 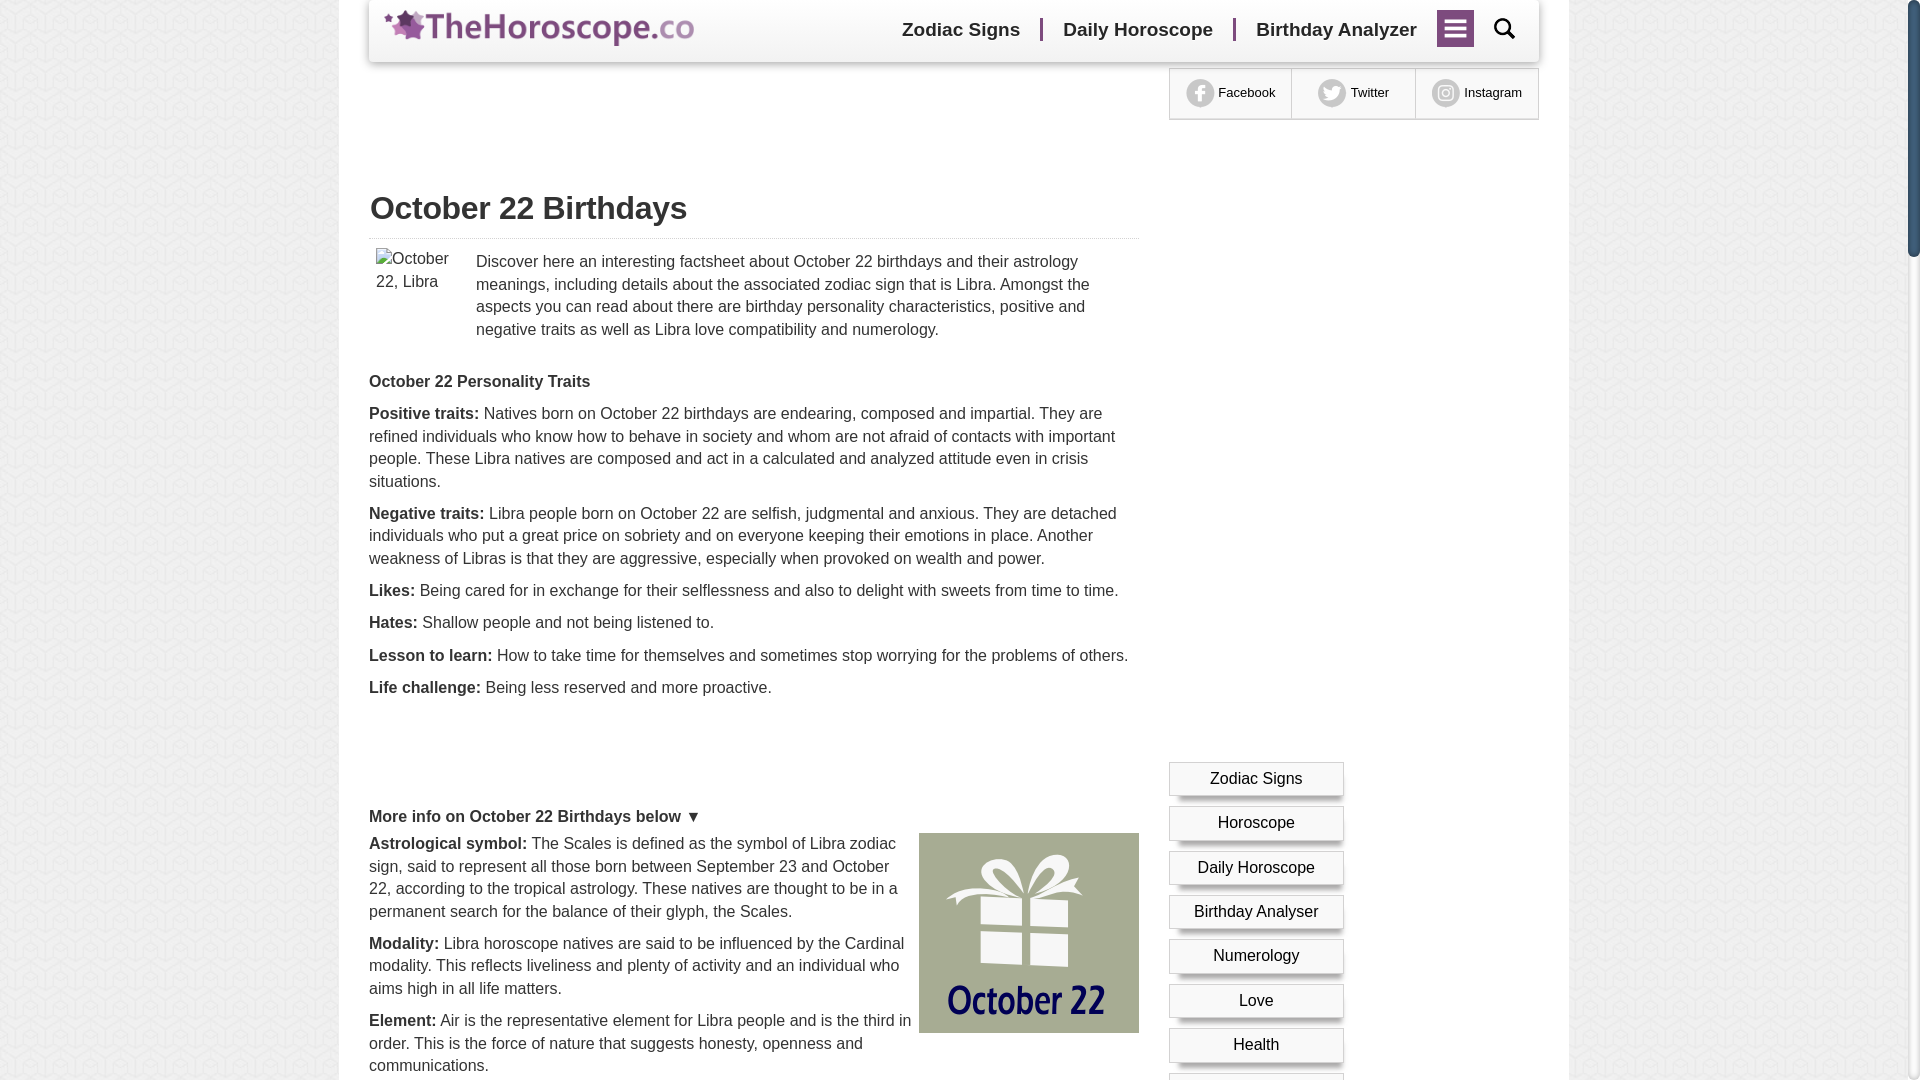 What do you see at coordinates (1137, 30) in the screenshot?
I see `Daily Horoscope` at bounding box center [1137, 30].